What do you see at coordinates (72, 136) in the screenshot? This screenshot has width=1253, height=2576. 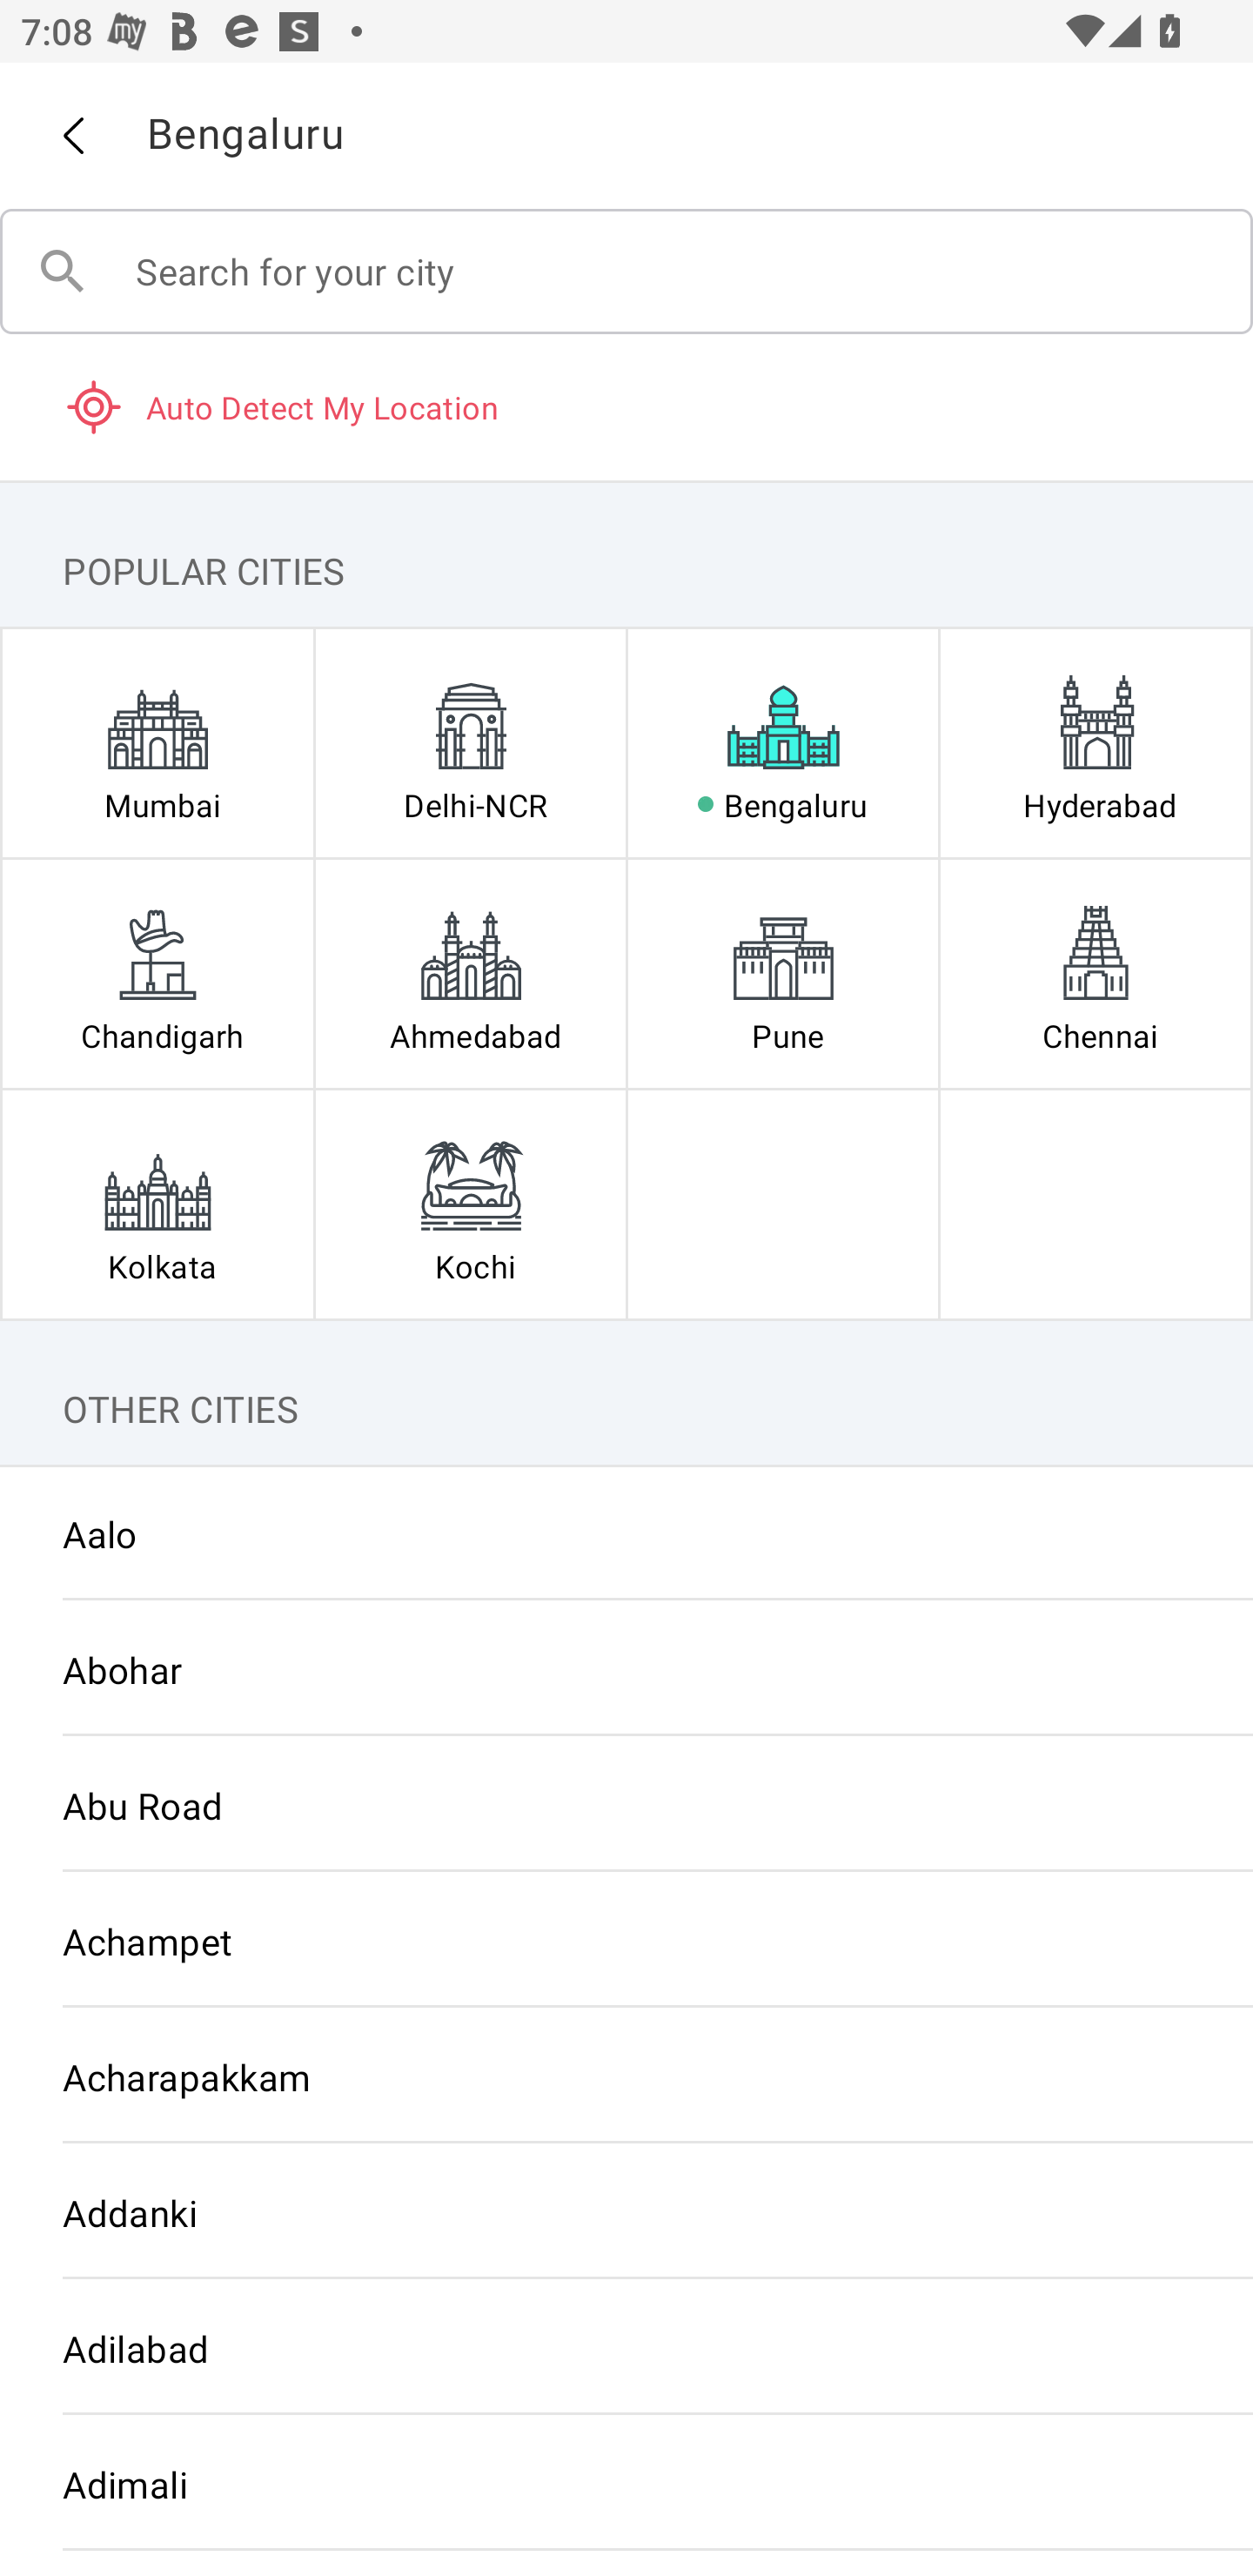 I see `Back` at bounding box center [72, 136].